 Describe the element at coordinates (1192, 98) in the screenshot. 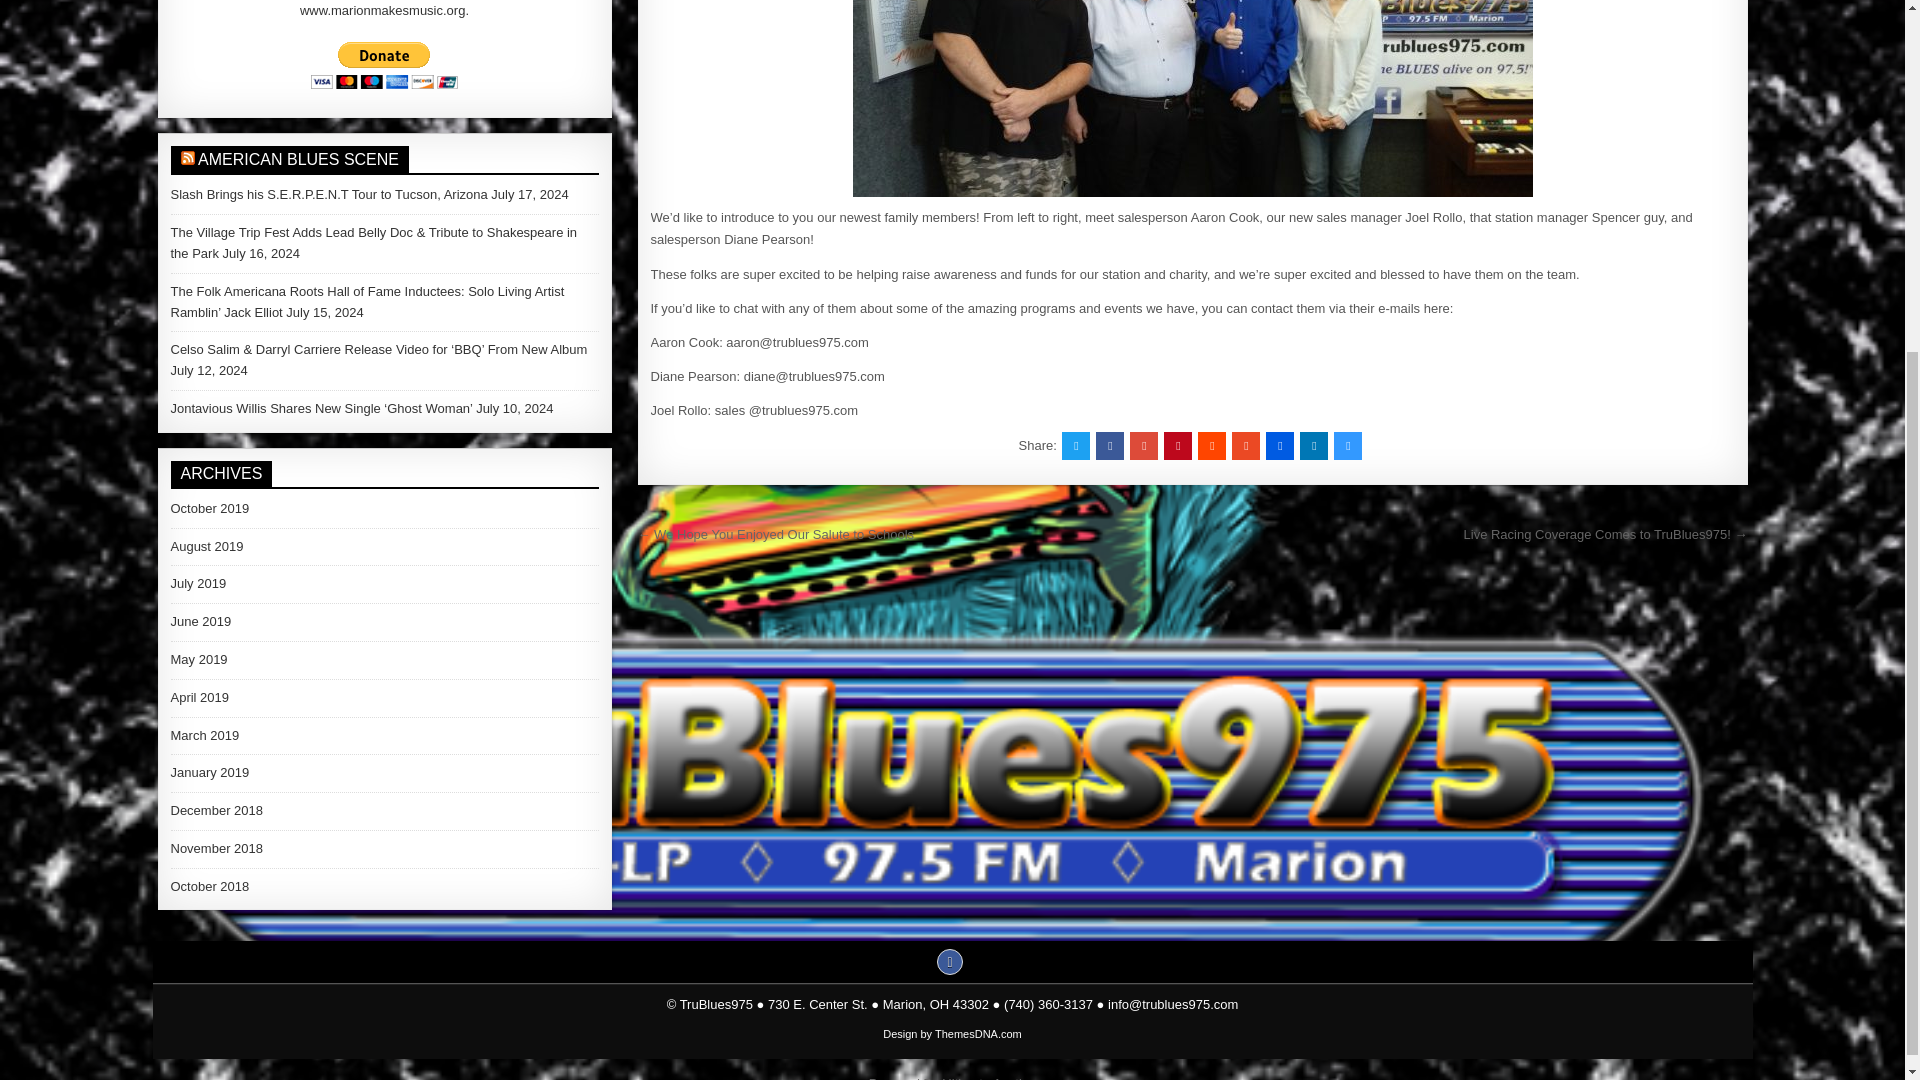

I see `Permanent Link to Meet Our New Sales Team!` at that location.